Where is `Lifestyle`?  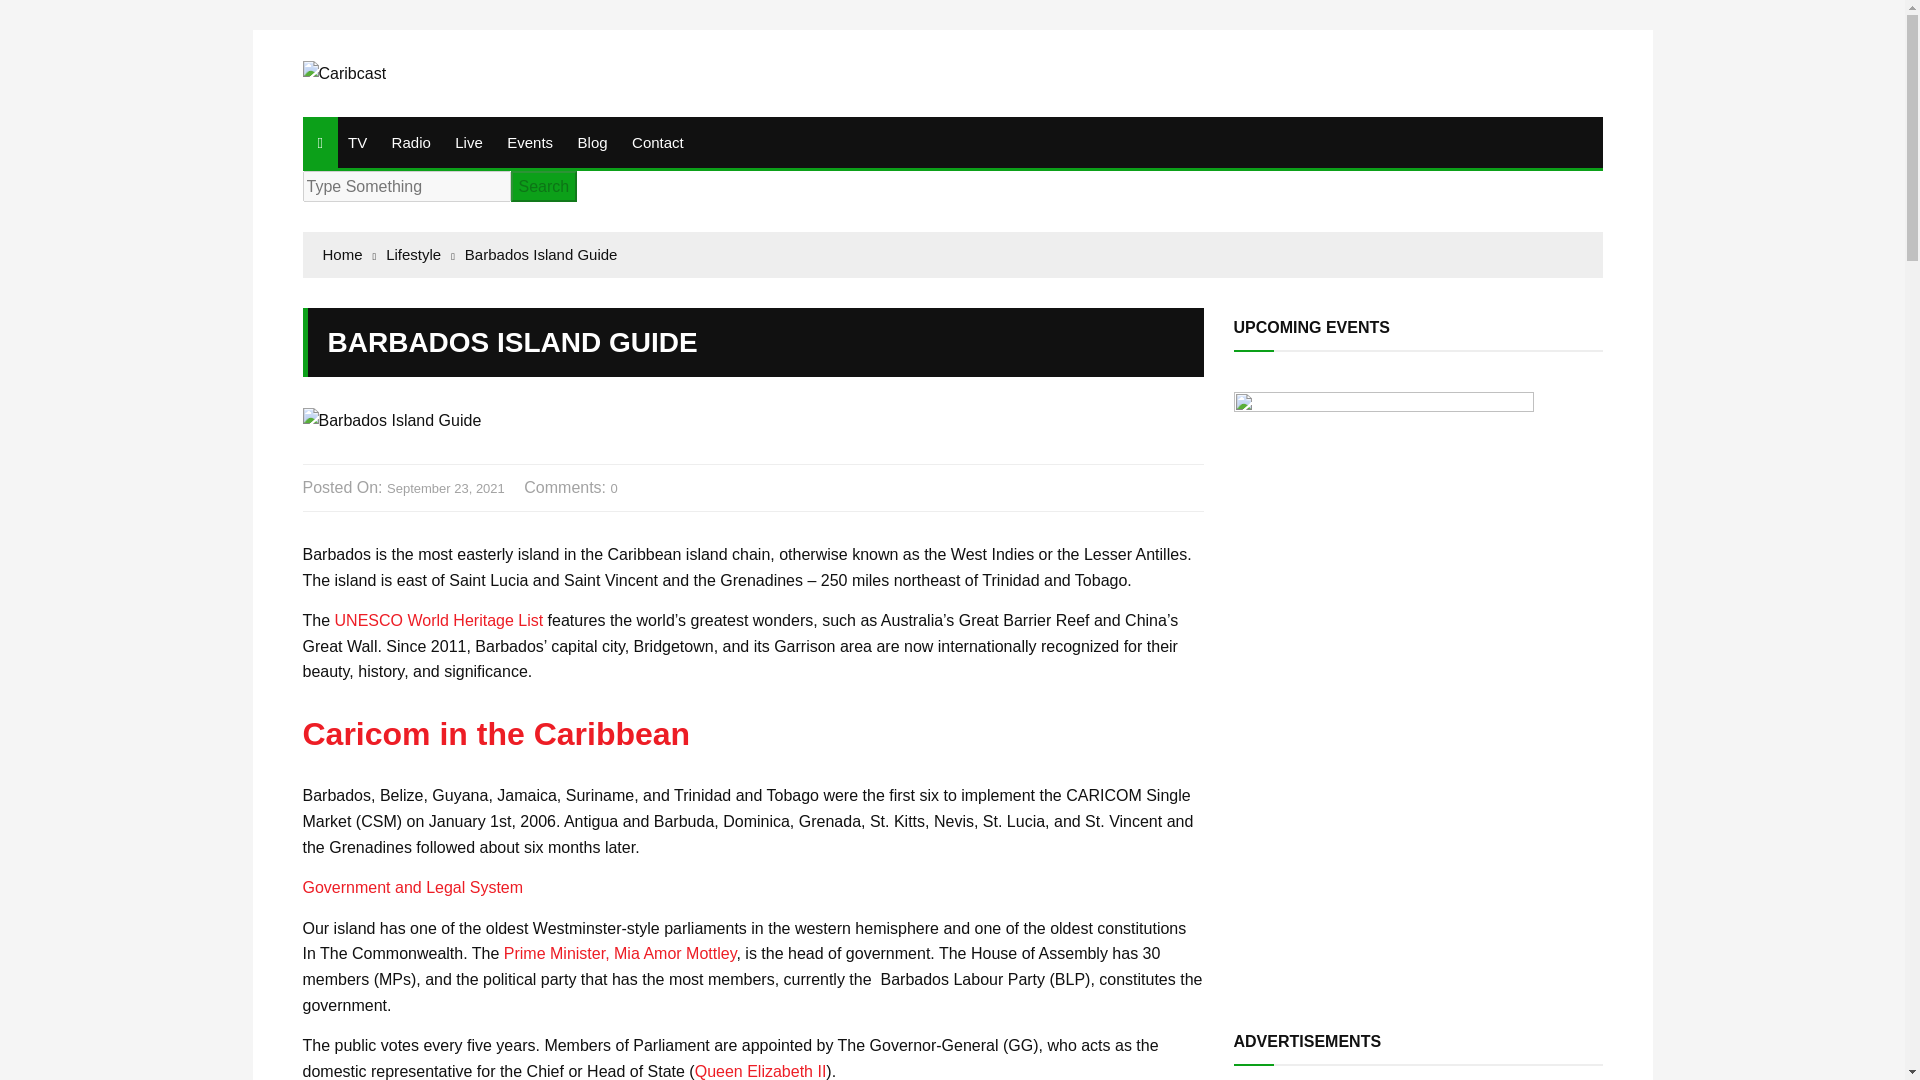 Lifestyle is located at coordinates (420, 254).